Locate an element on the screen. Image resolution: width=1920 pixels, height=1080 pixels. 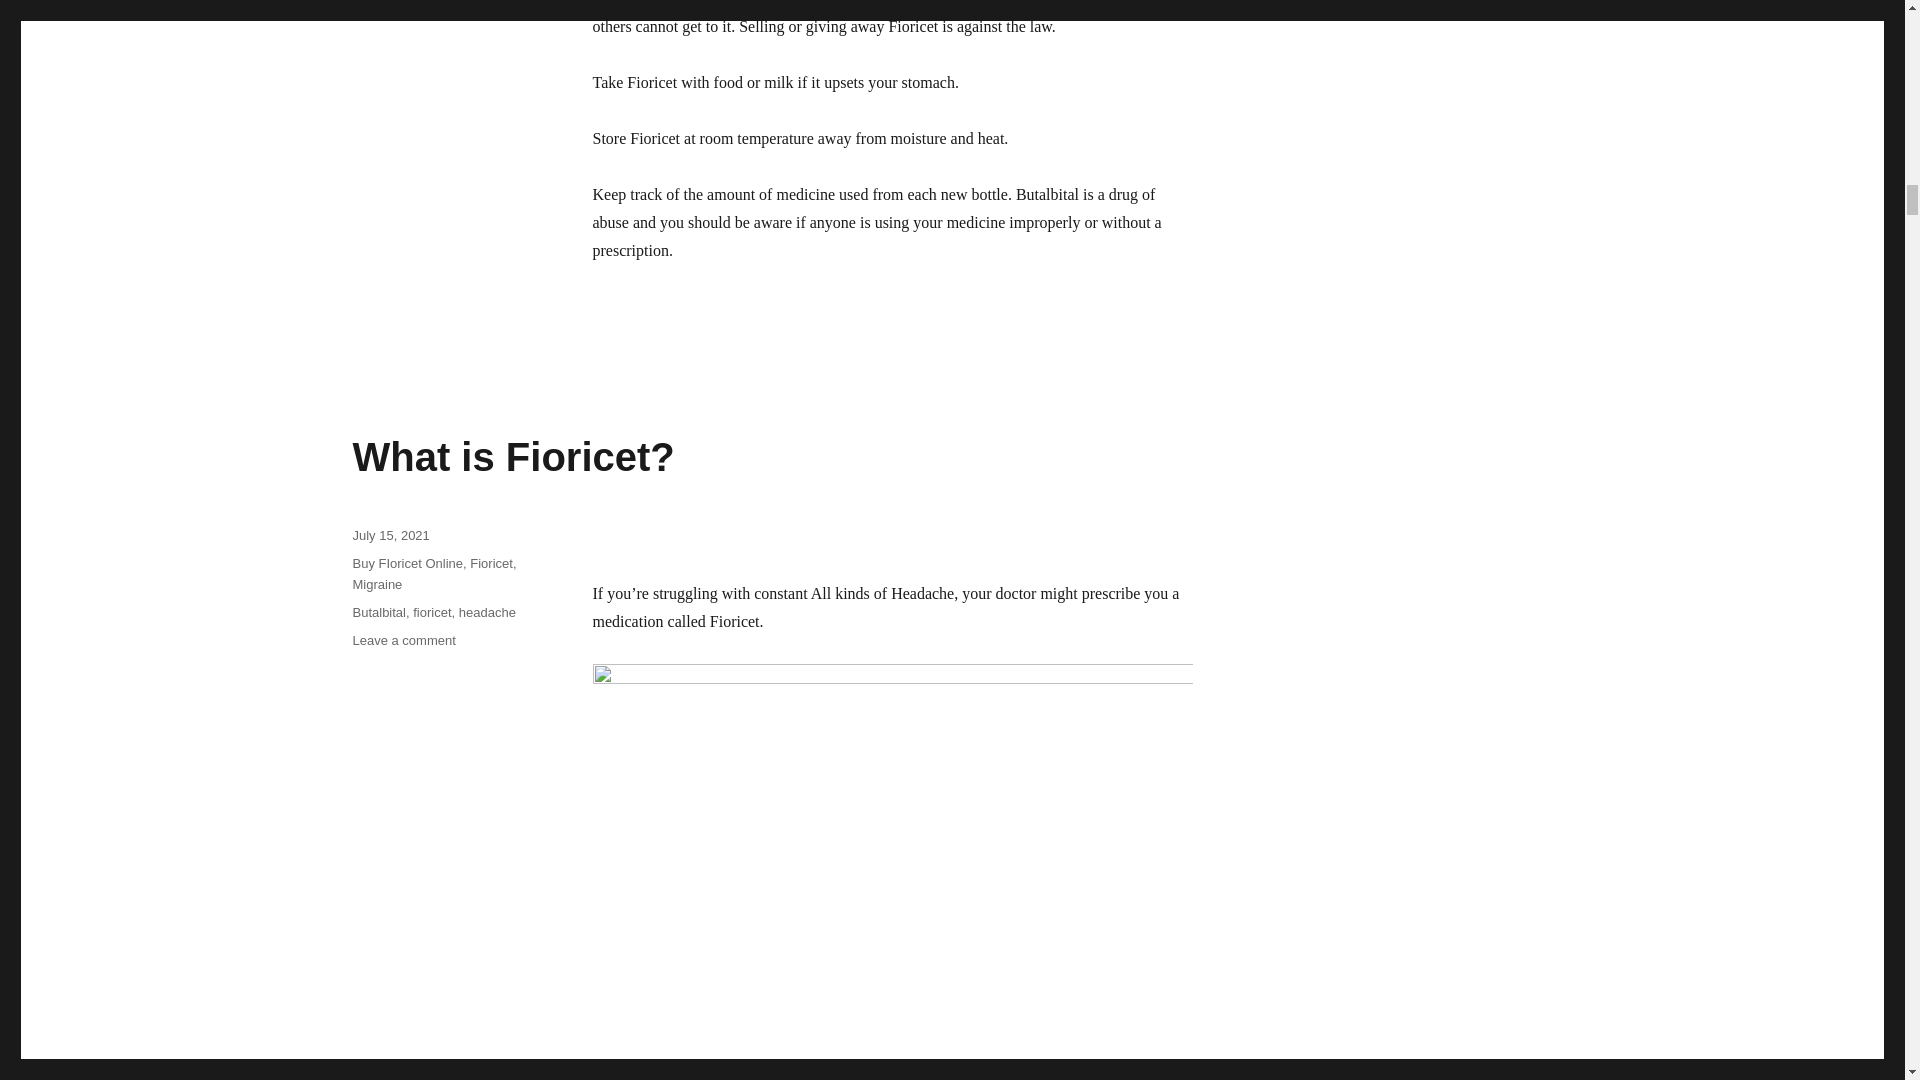
July 15, 2021 is located at coordinates (390, 536).